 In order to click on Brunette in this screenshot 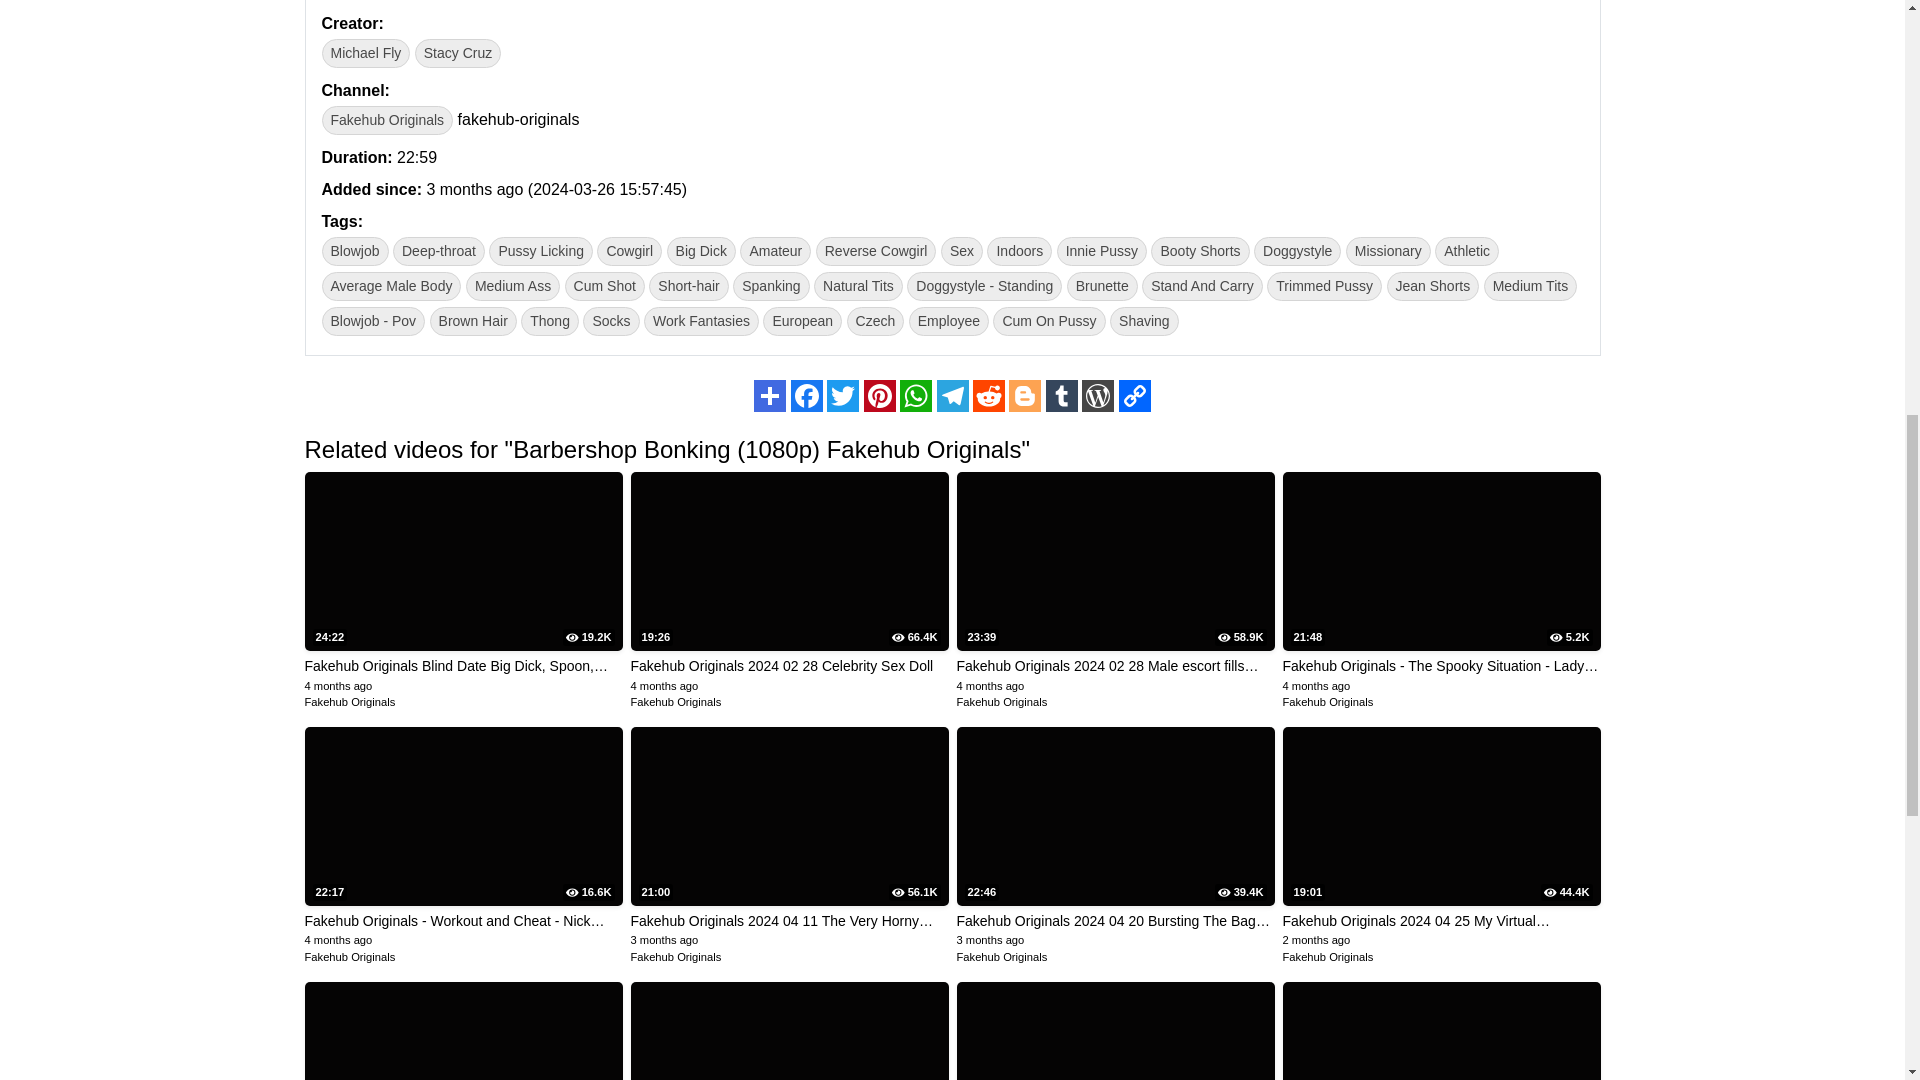, I will do `click(1102, 286)`.